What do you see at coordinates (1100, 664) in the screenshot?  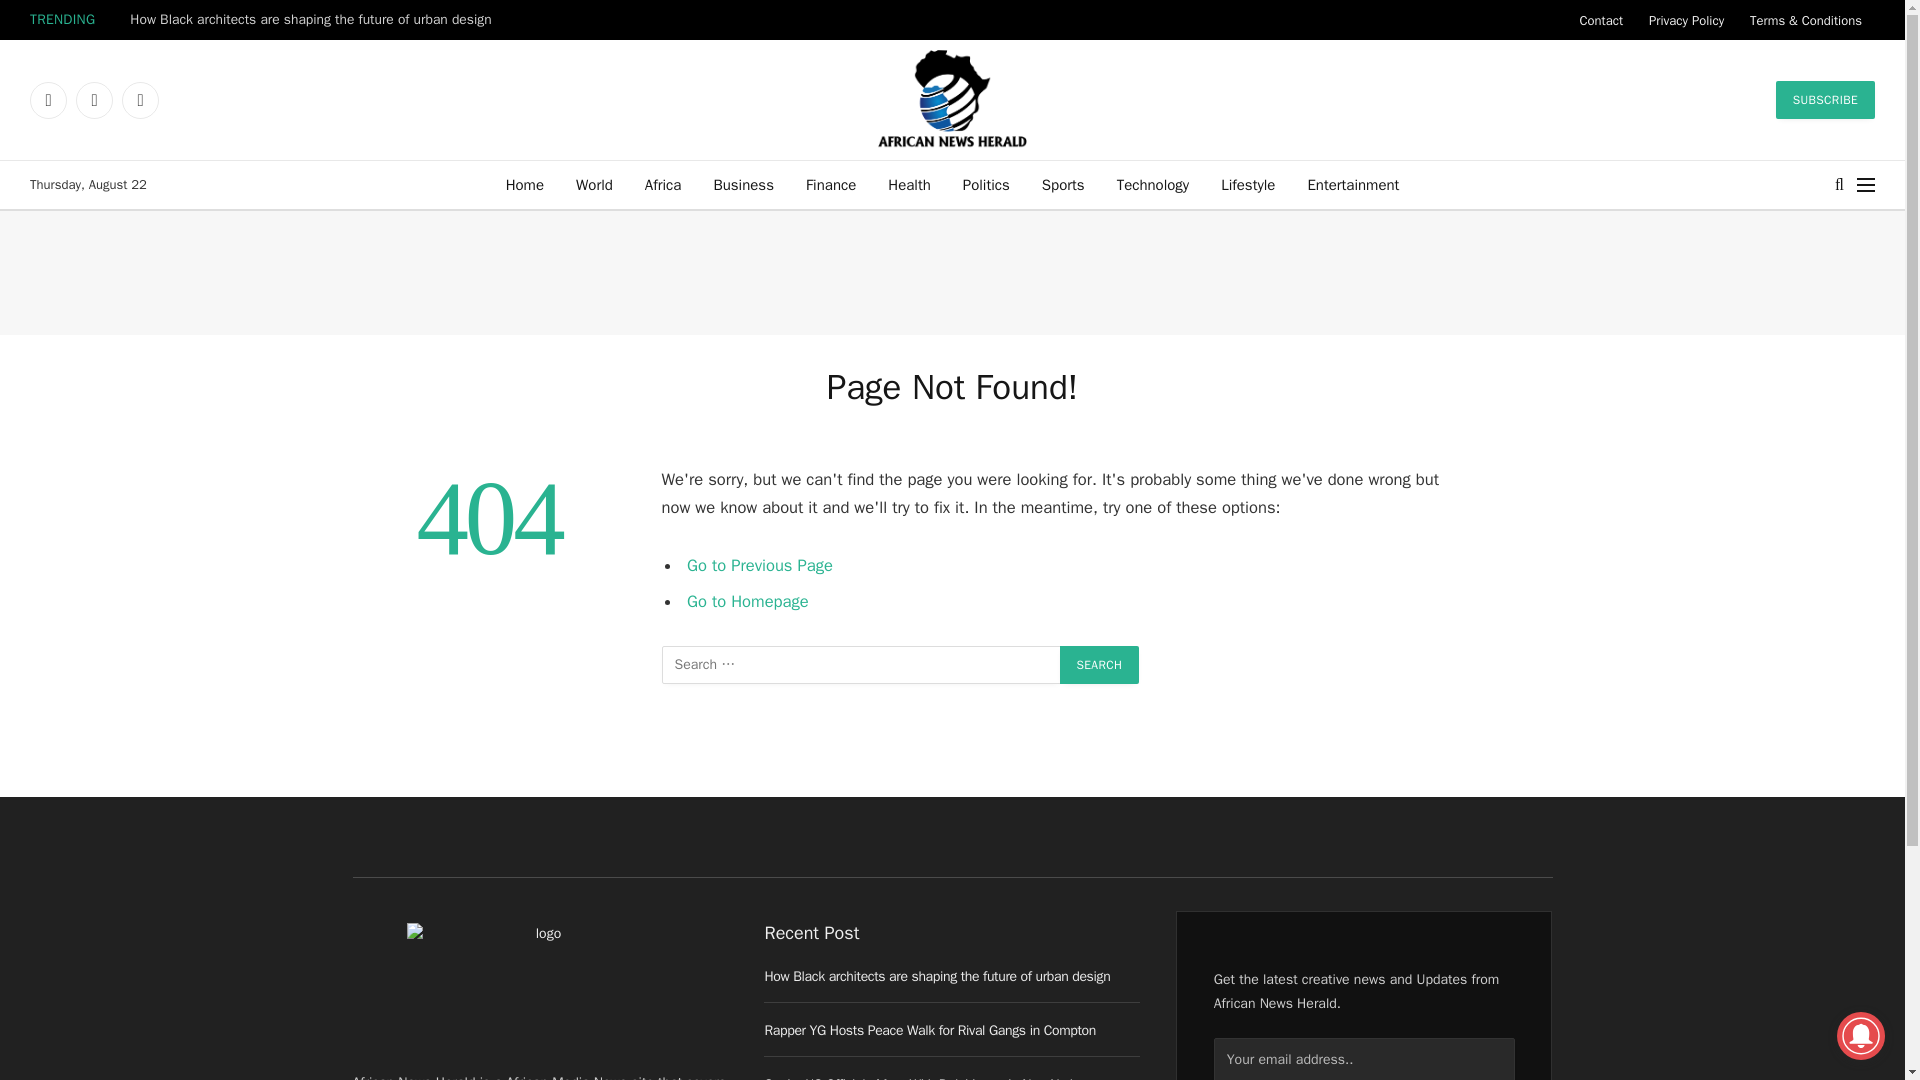 I see `Search` at bounding box center [1100, 664].